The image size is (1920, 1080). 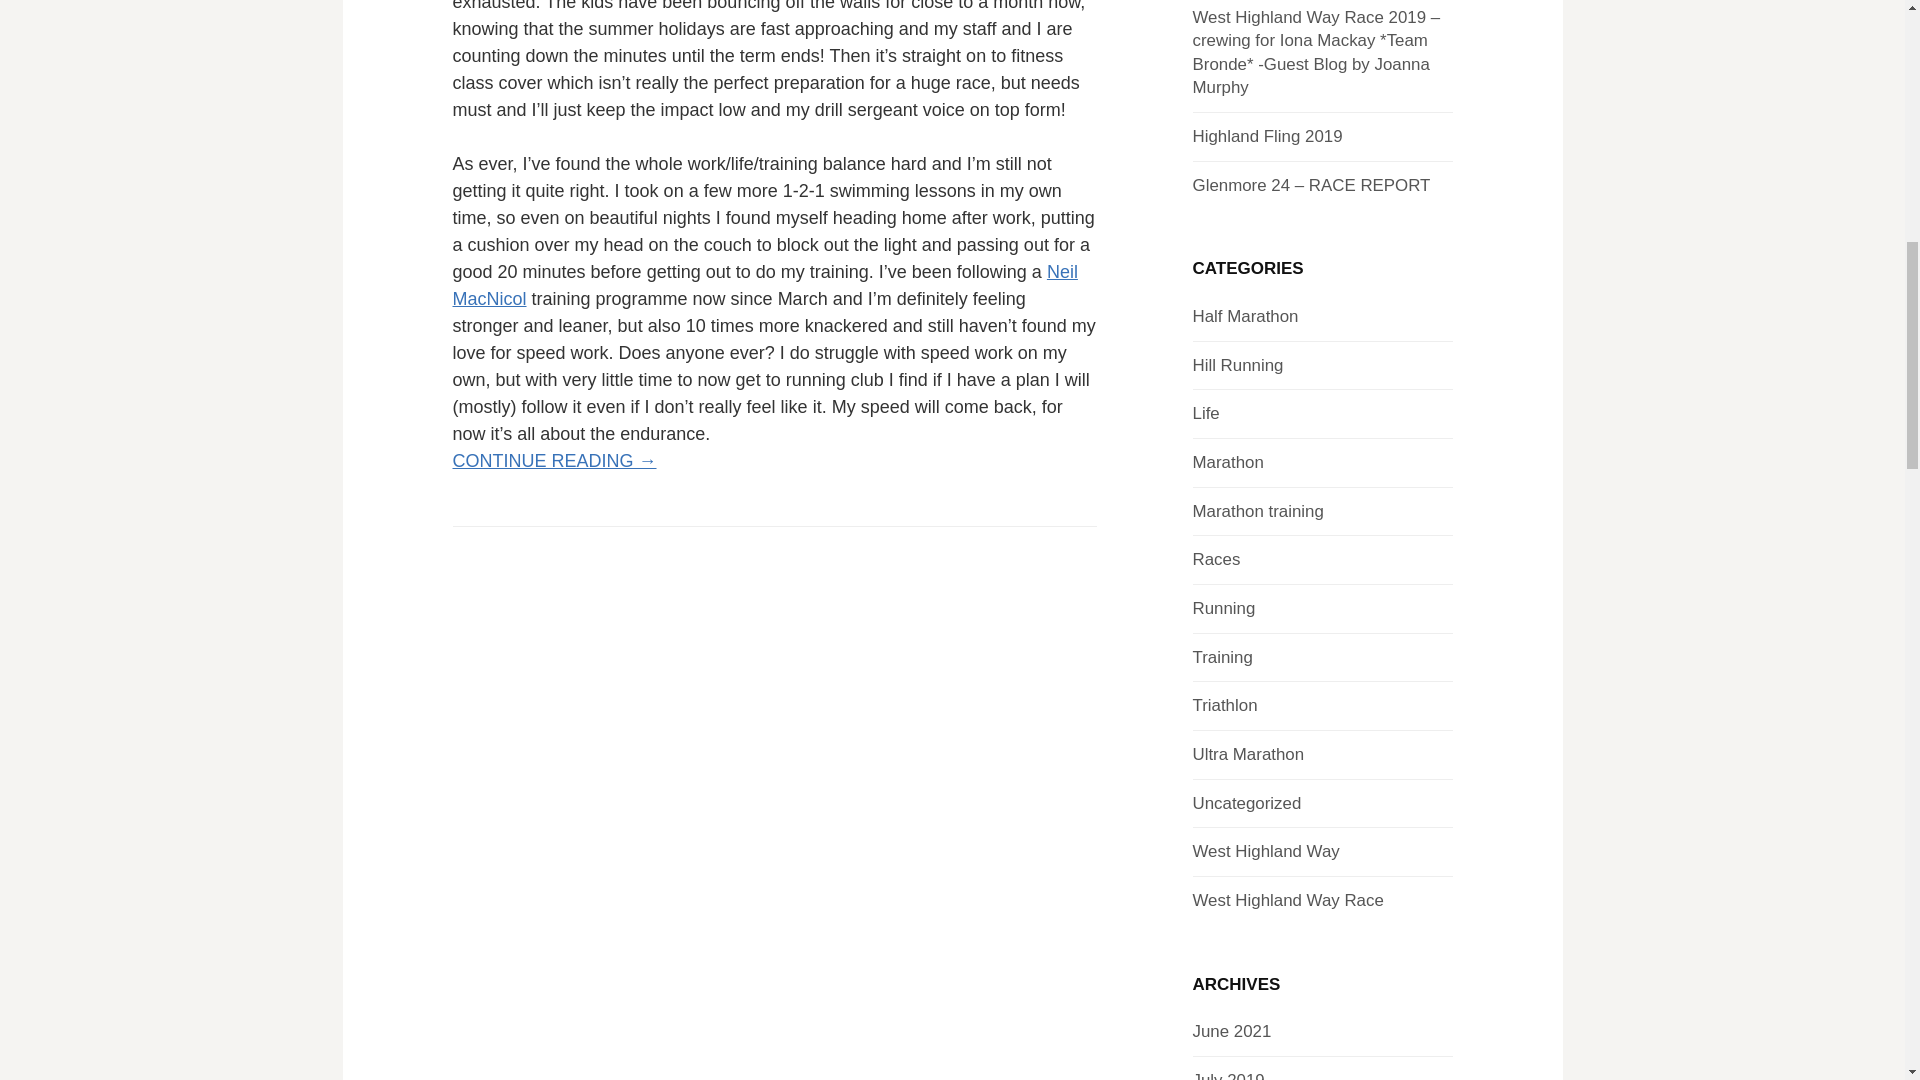 I want to click on Highland Fling 2019, so click(x=1267, y=136).